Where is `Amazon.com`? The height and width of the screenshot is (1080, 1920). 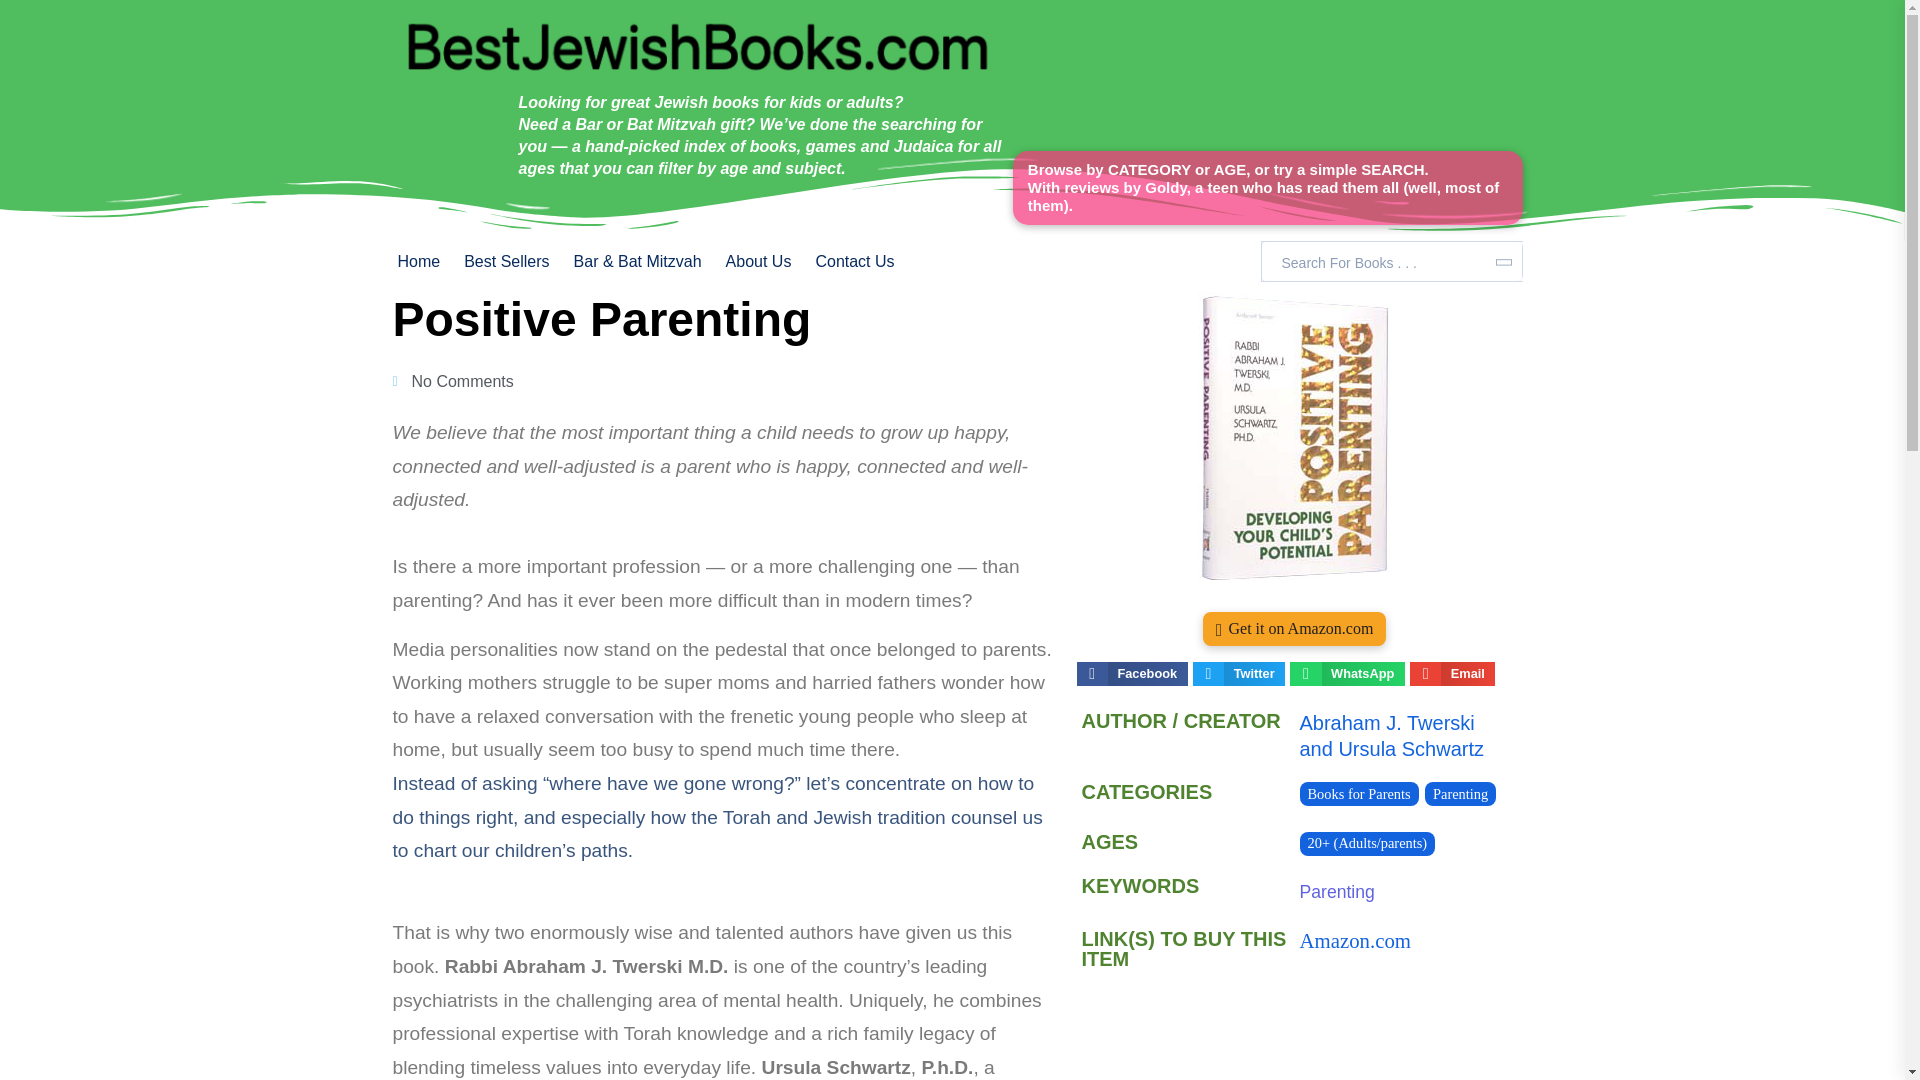
Amazon.com is located at coordinates (1355, 939).